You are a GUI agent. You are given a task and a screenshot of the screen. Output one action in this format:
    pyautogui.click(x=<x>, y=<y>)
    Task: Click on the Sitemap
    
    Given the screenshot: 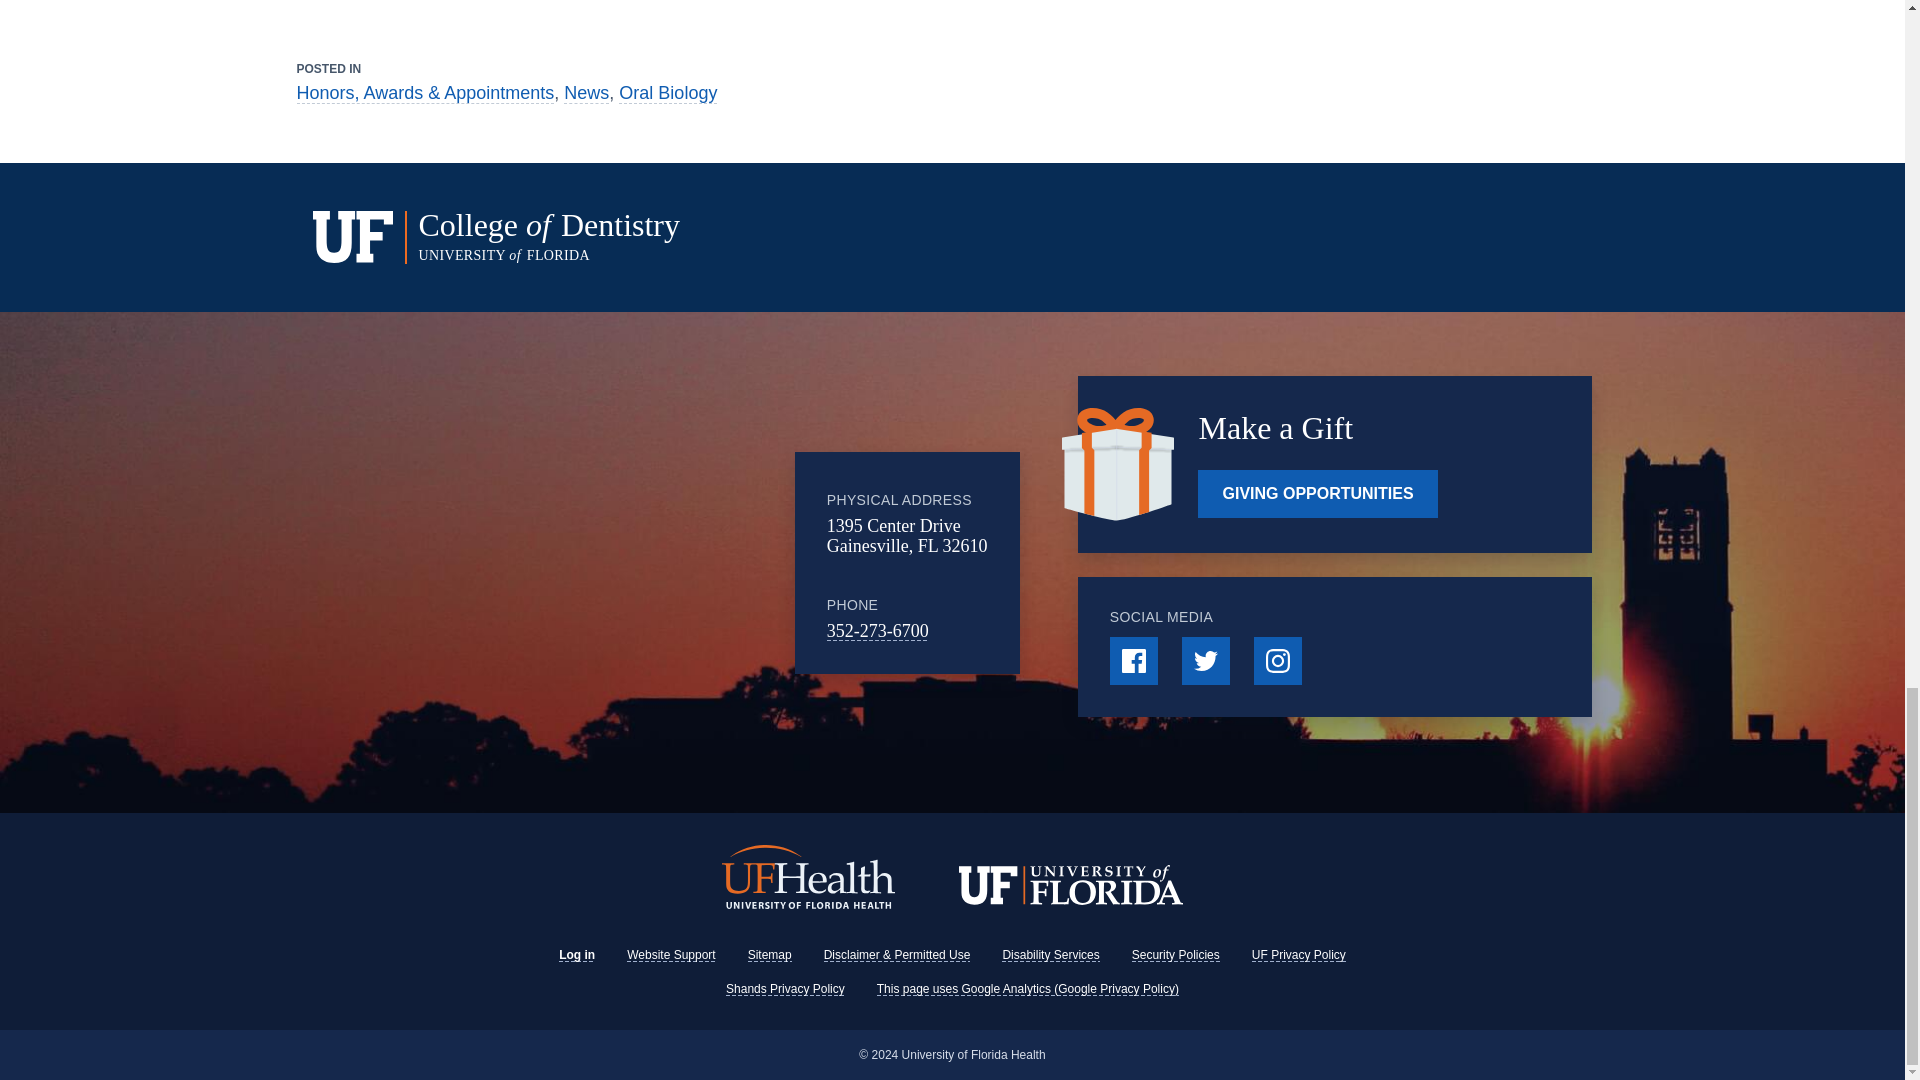 What is the action you would take?
    pyautogui.click(x=770, y=955)
    